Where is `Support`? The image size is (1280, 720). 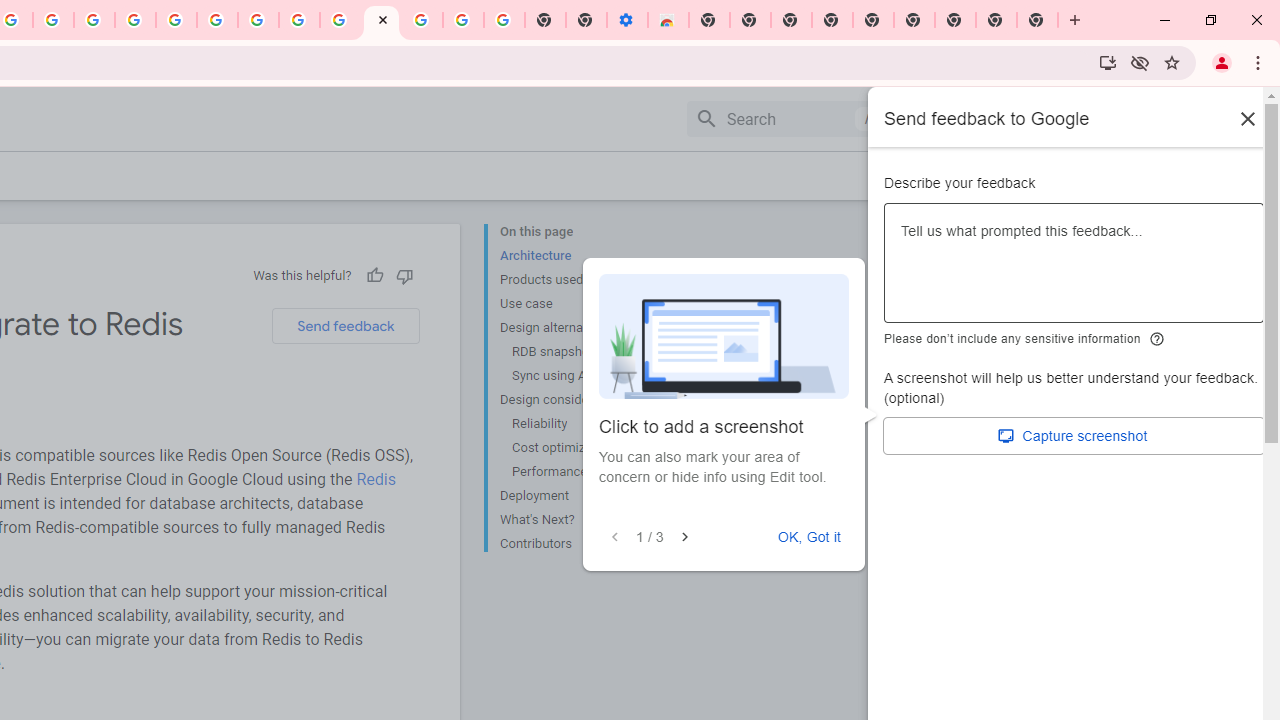 Support is located at coordinates (1000, 119).